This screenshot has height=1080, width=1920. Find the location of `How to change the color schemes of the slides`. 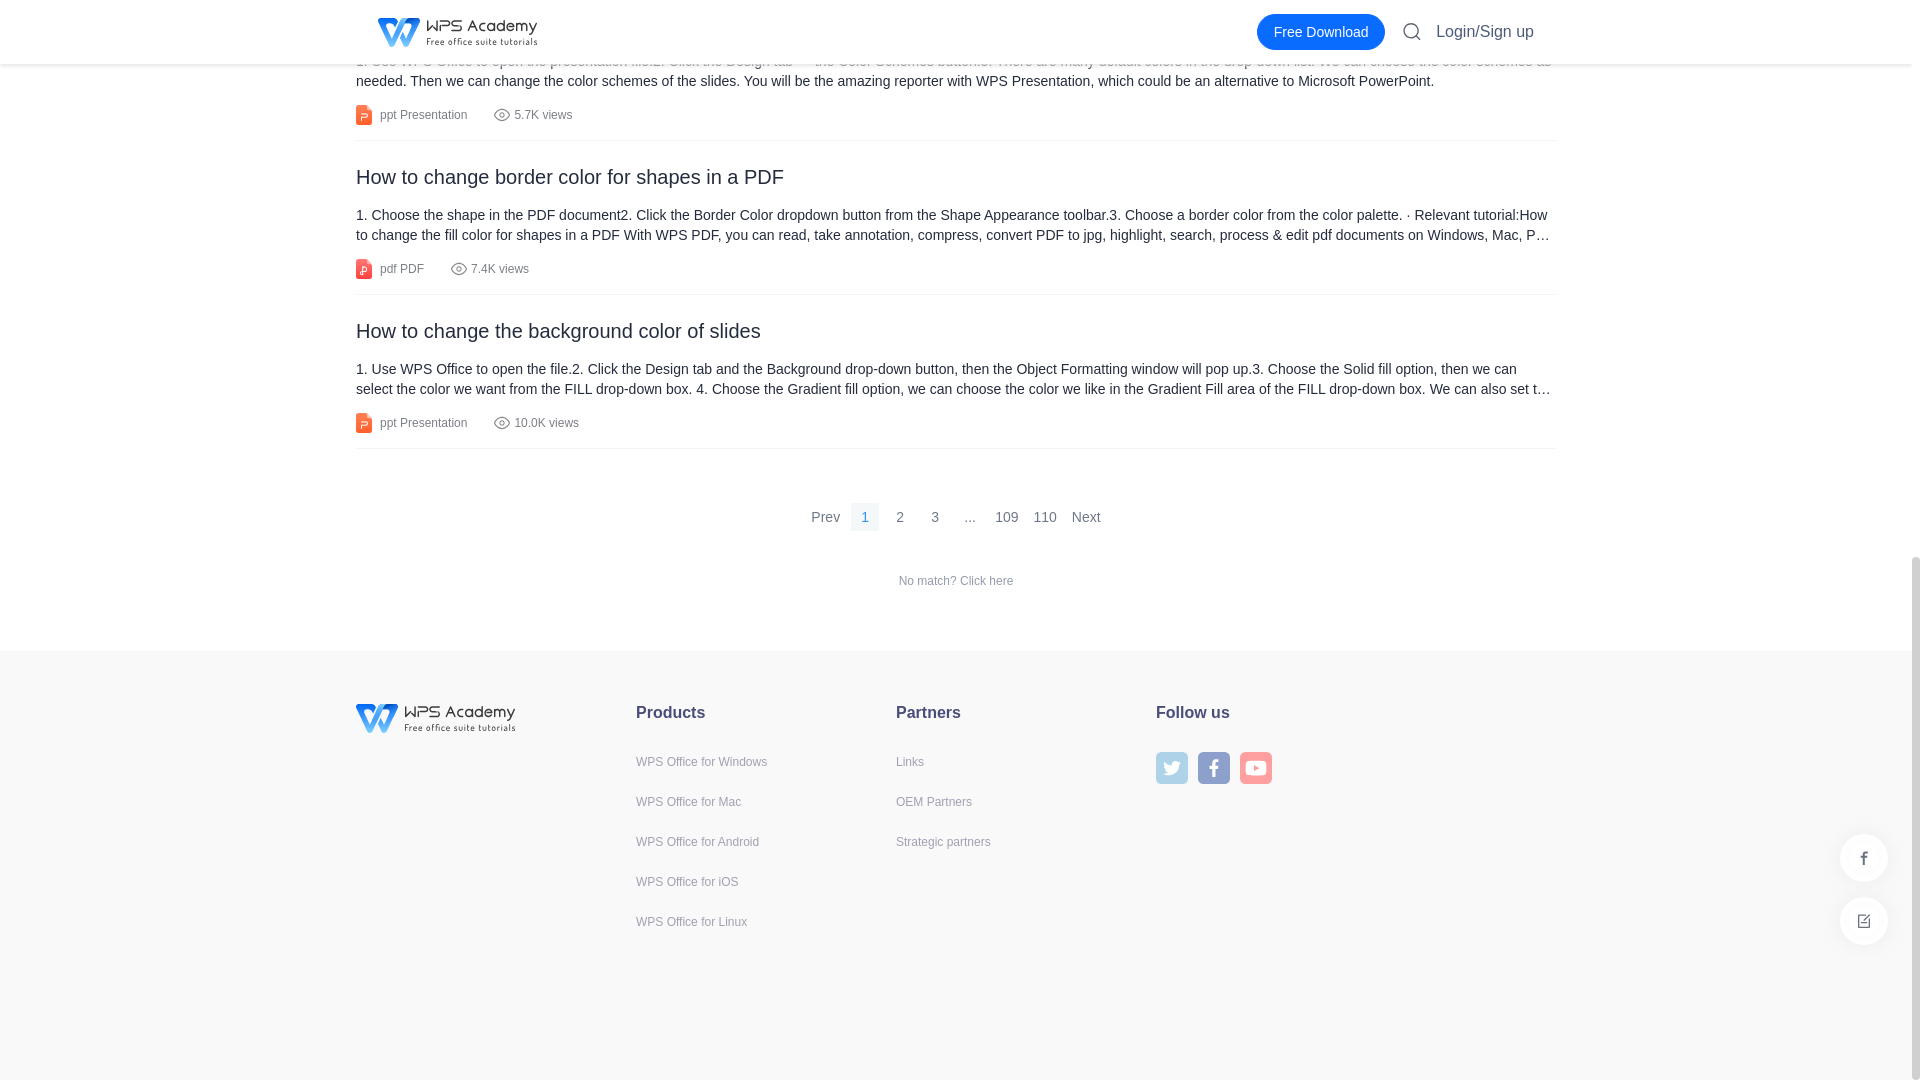

How to change the color schemes of the slides is located at coordinates (955, 22).